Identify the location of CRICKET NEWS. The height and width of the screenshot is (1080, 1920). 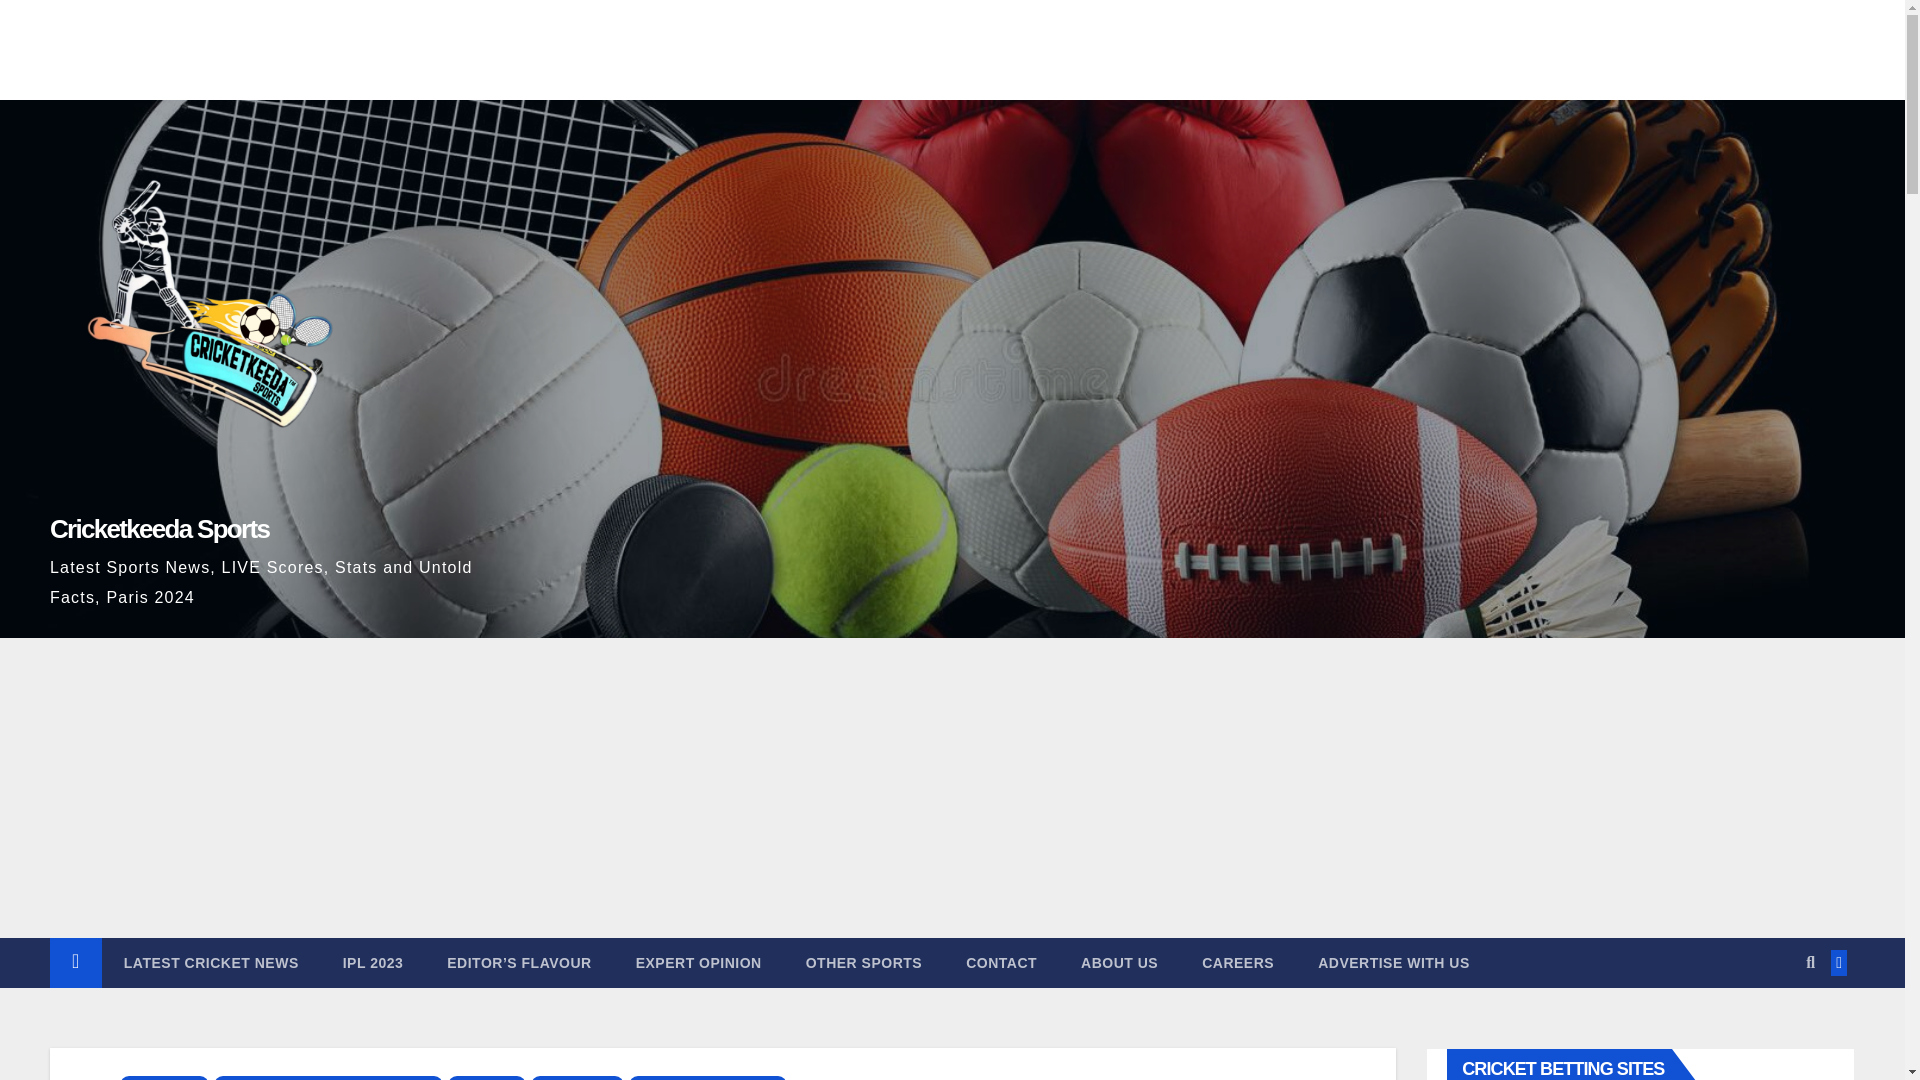
(164, 1078).